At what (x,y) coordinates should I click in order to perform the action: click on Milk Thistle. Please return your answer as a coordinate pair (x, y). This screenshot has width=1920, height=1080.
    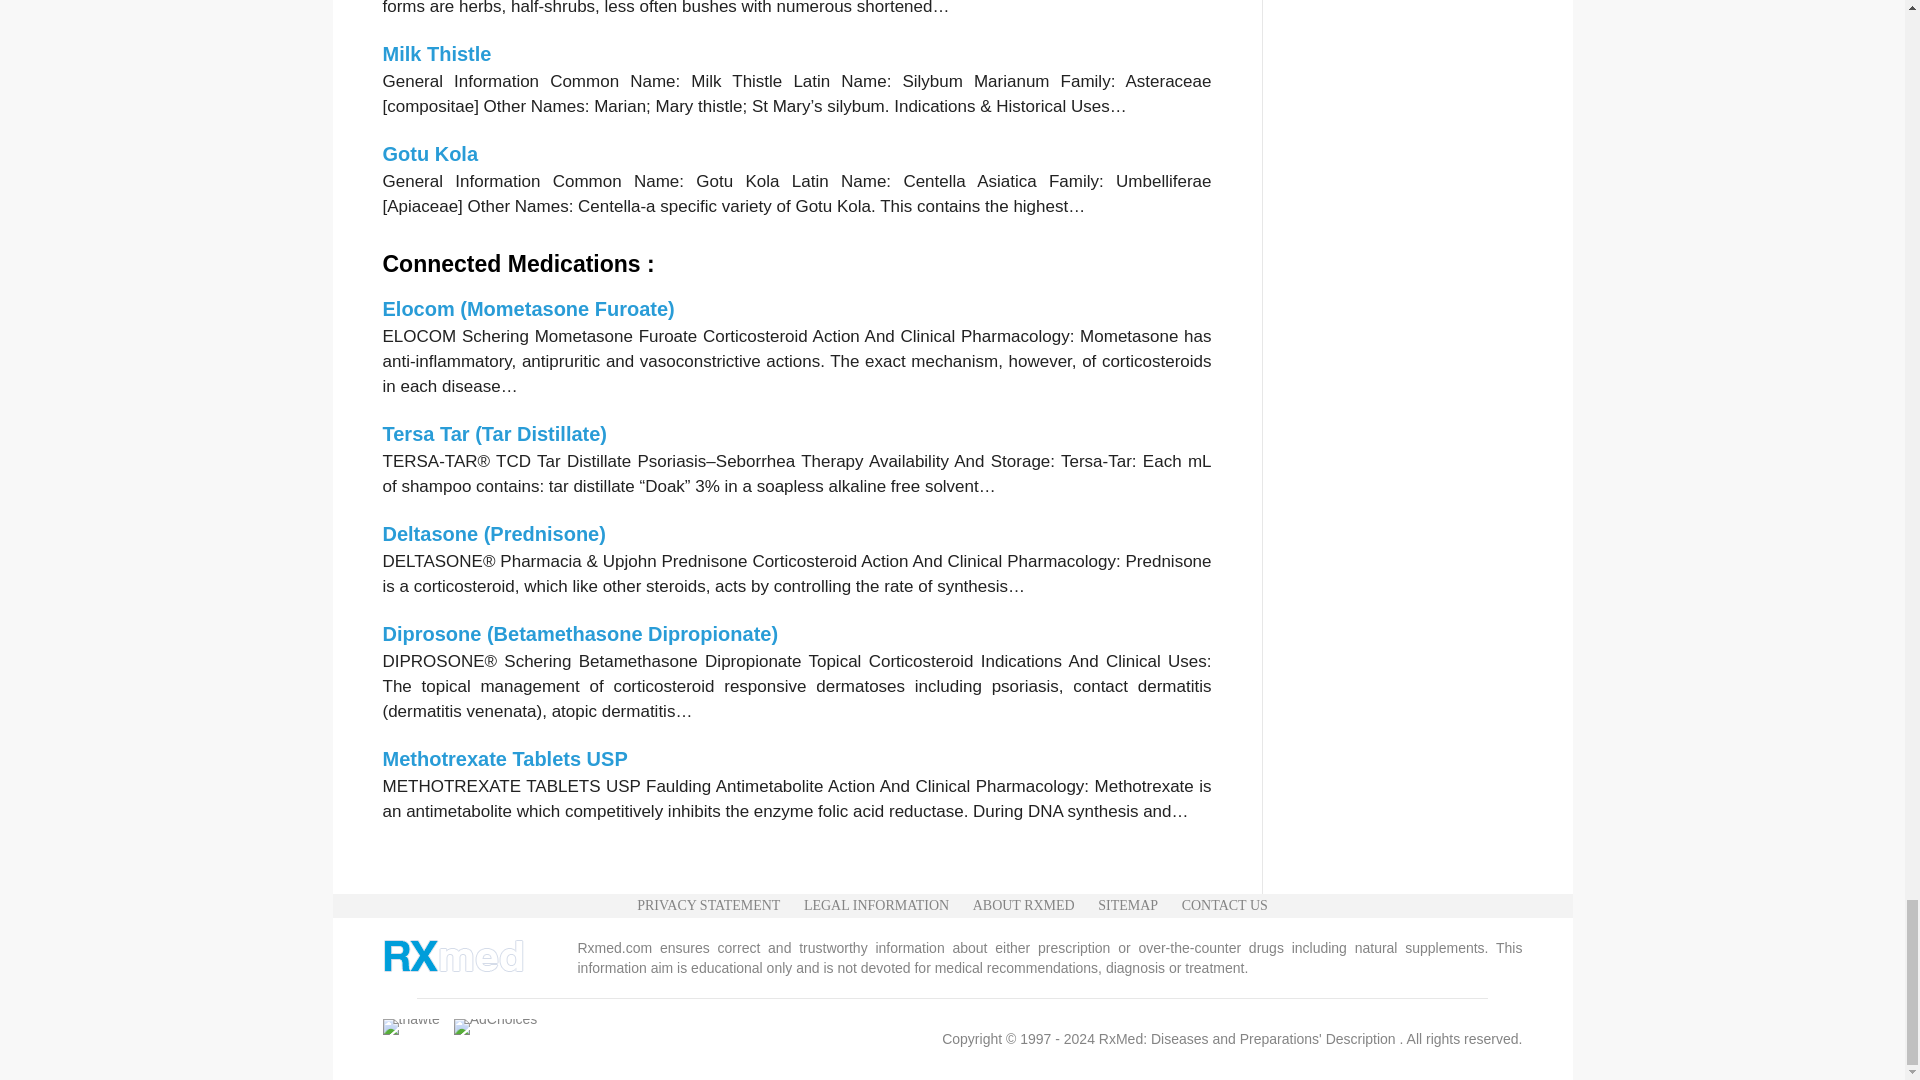
    Looking at the image, I should click on (436, 54).